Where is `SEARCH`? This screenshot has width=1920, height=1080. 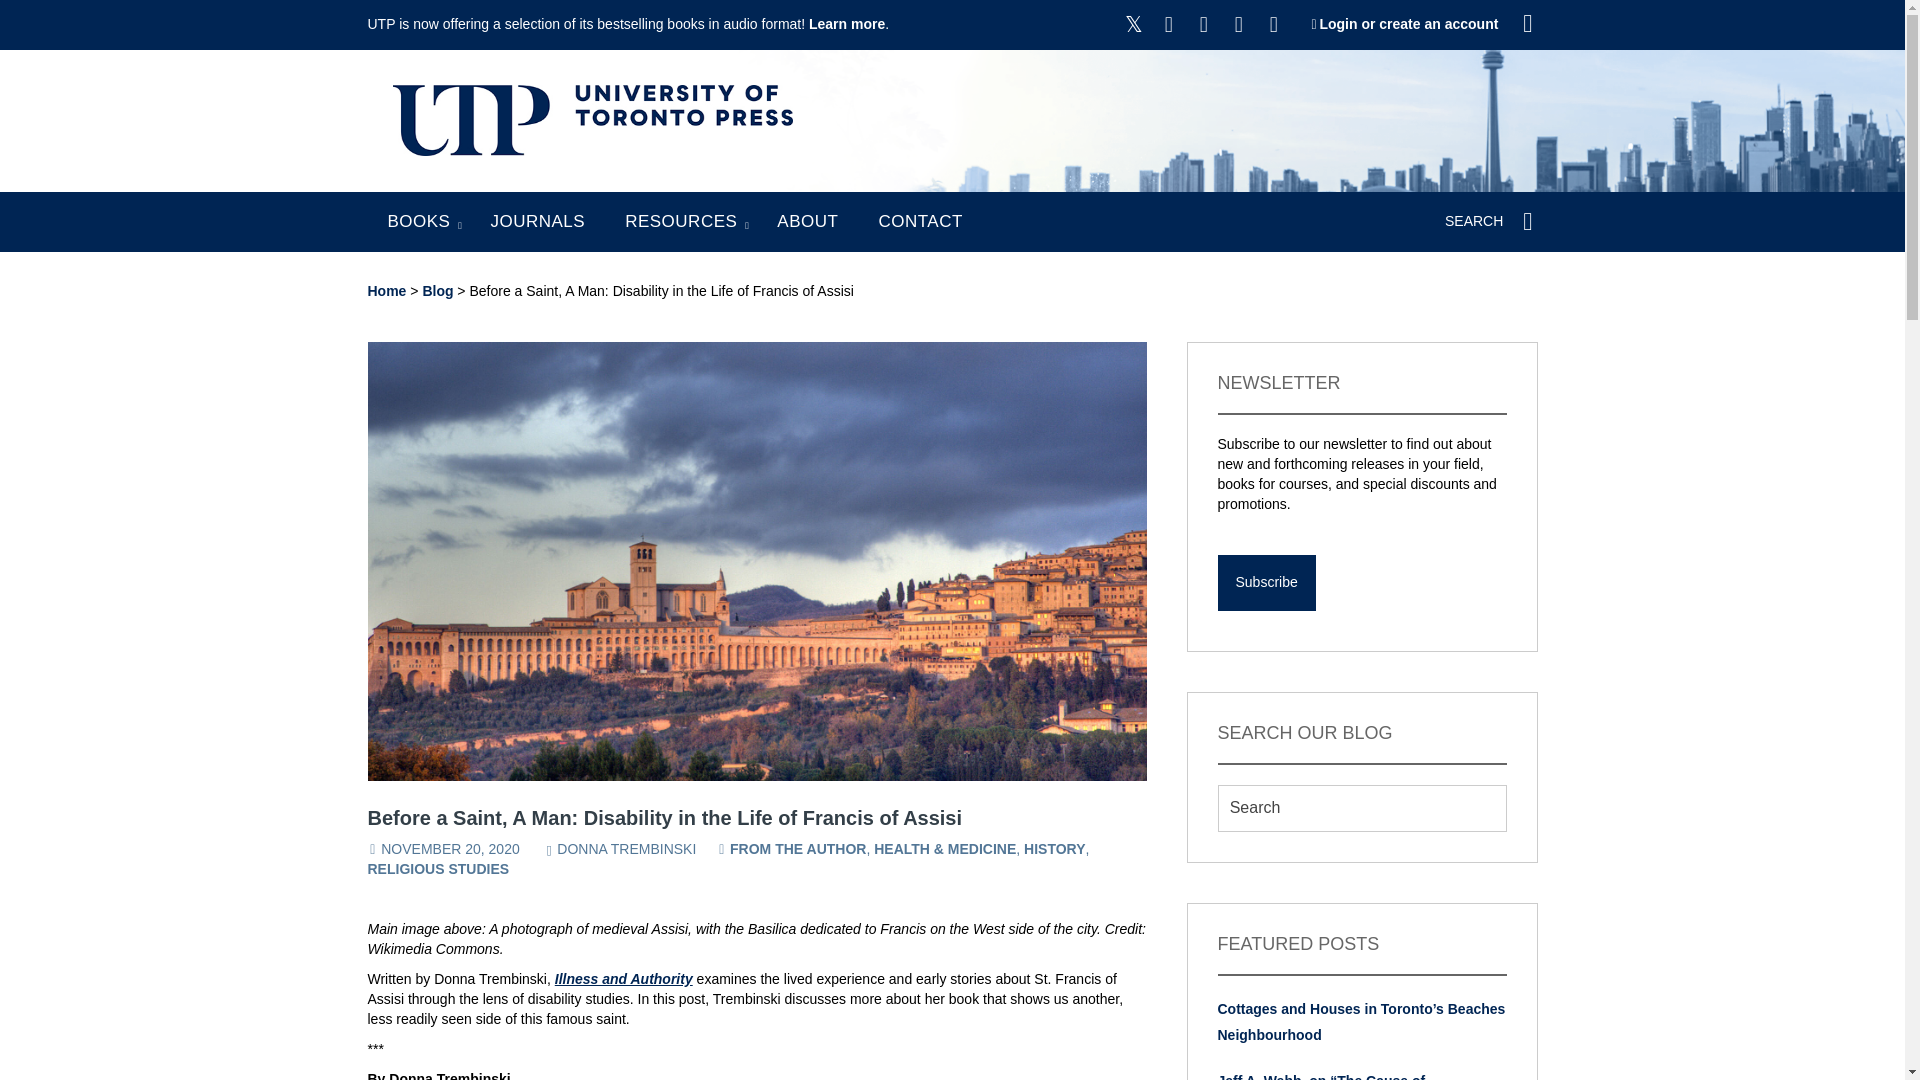
SEARCH is located at coordinates (1491, 222).